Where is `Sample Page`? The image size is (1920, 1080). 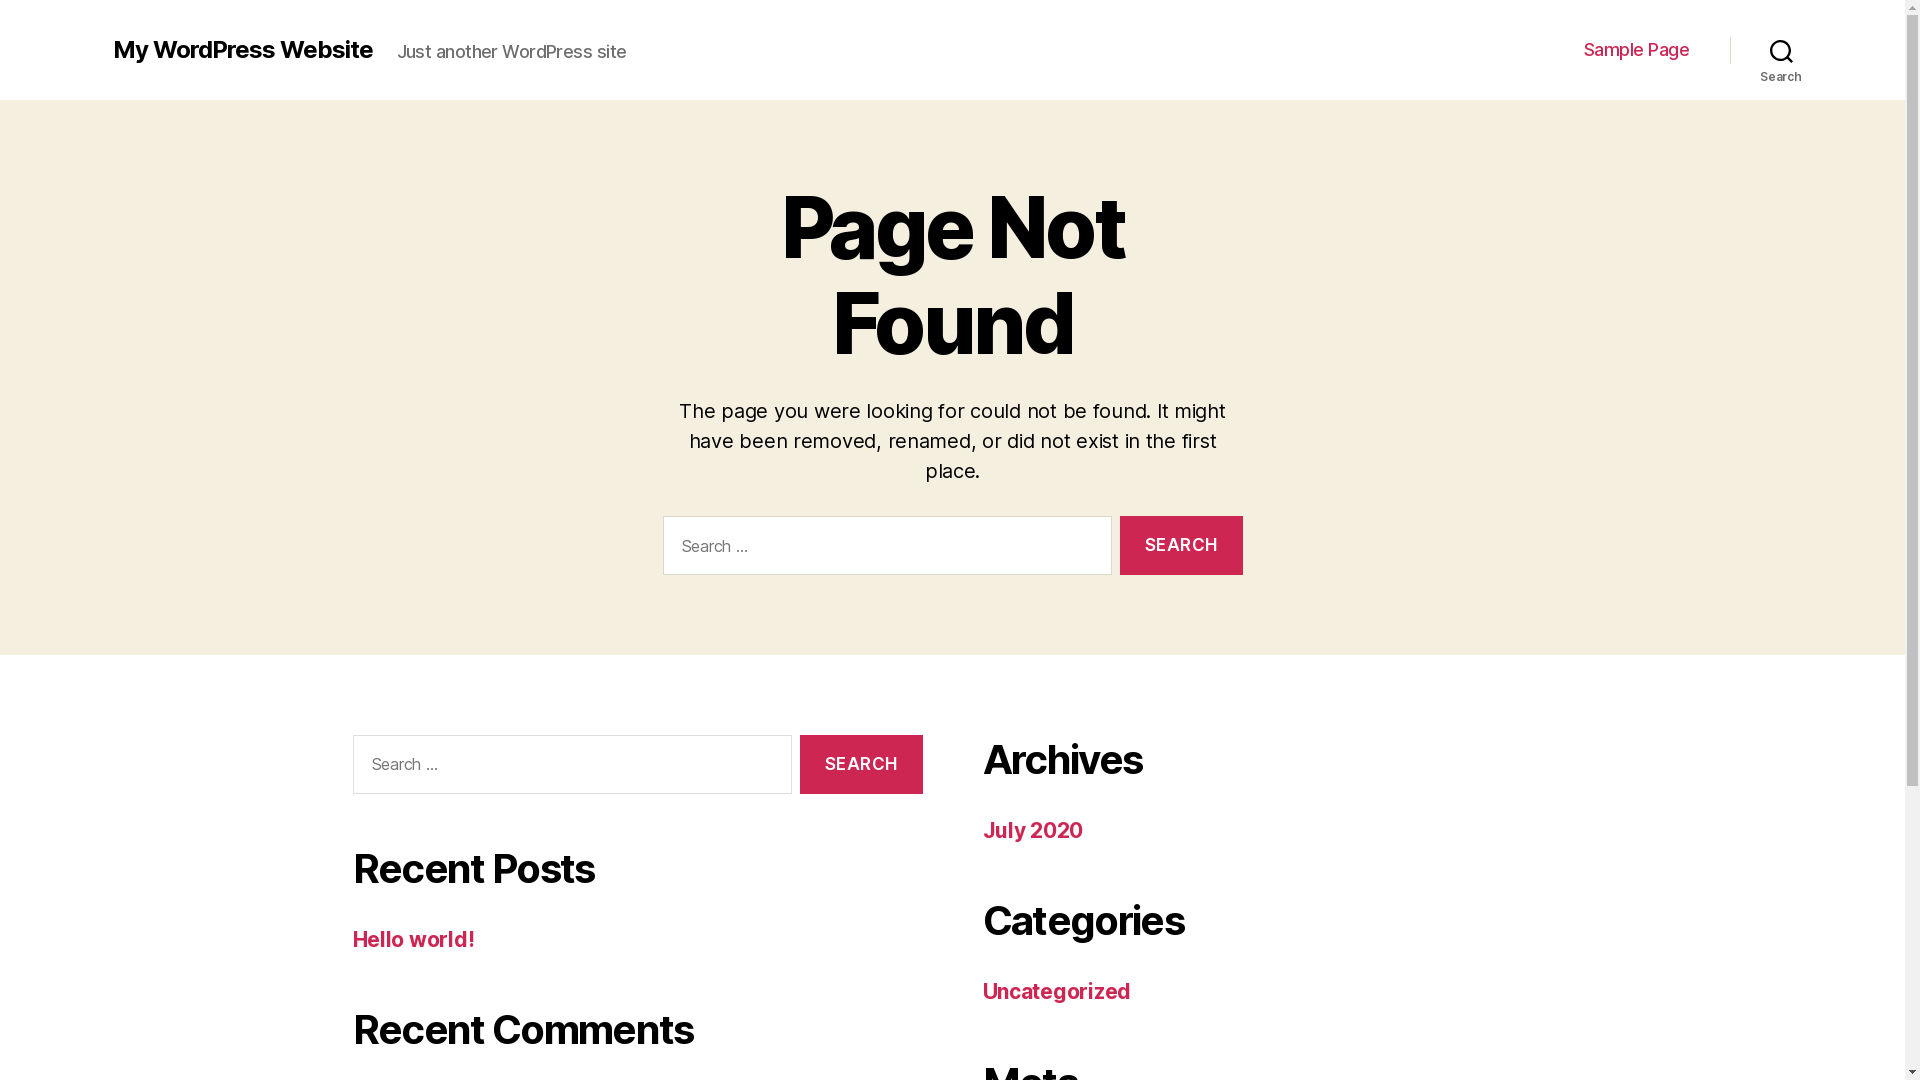
Sample Page is located at coordinates (1637, 50).